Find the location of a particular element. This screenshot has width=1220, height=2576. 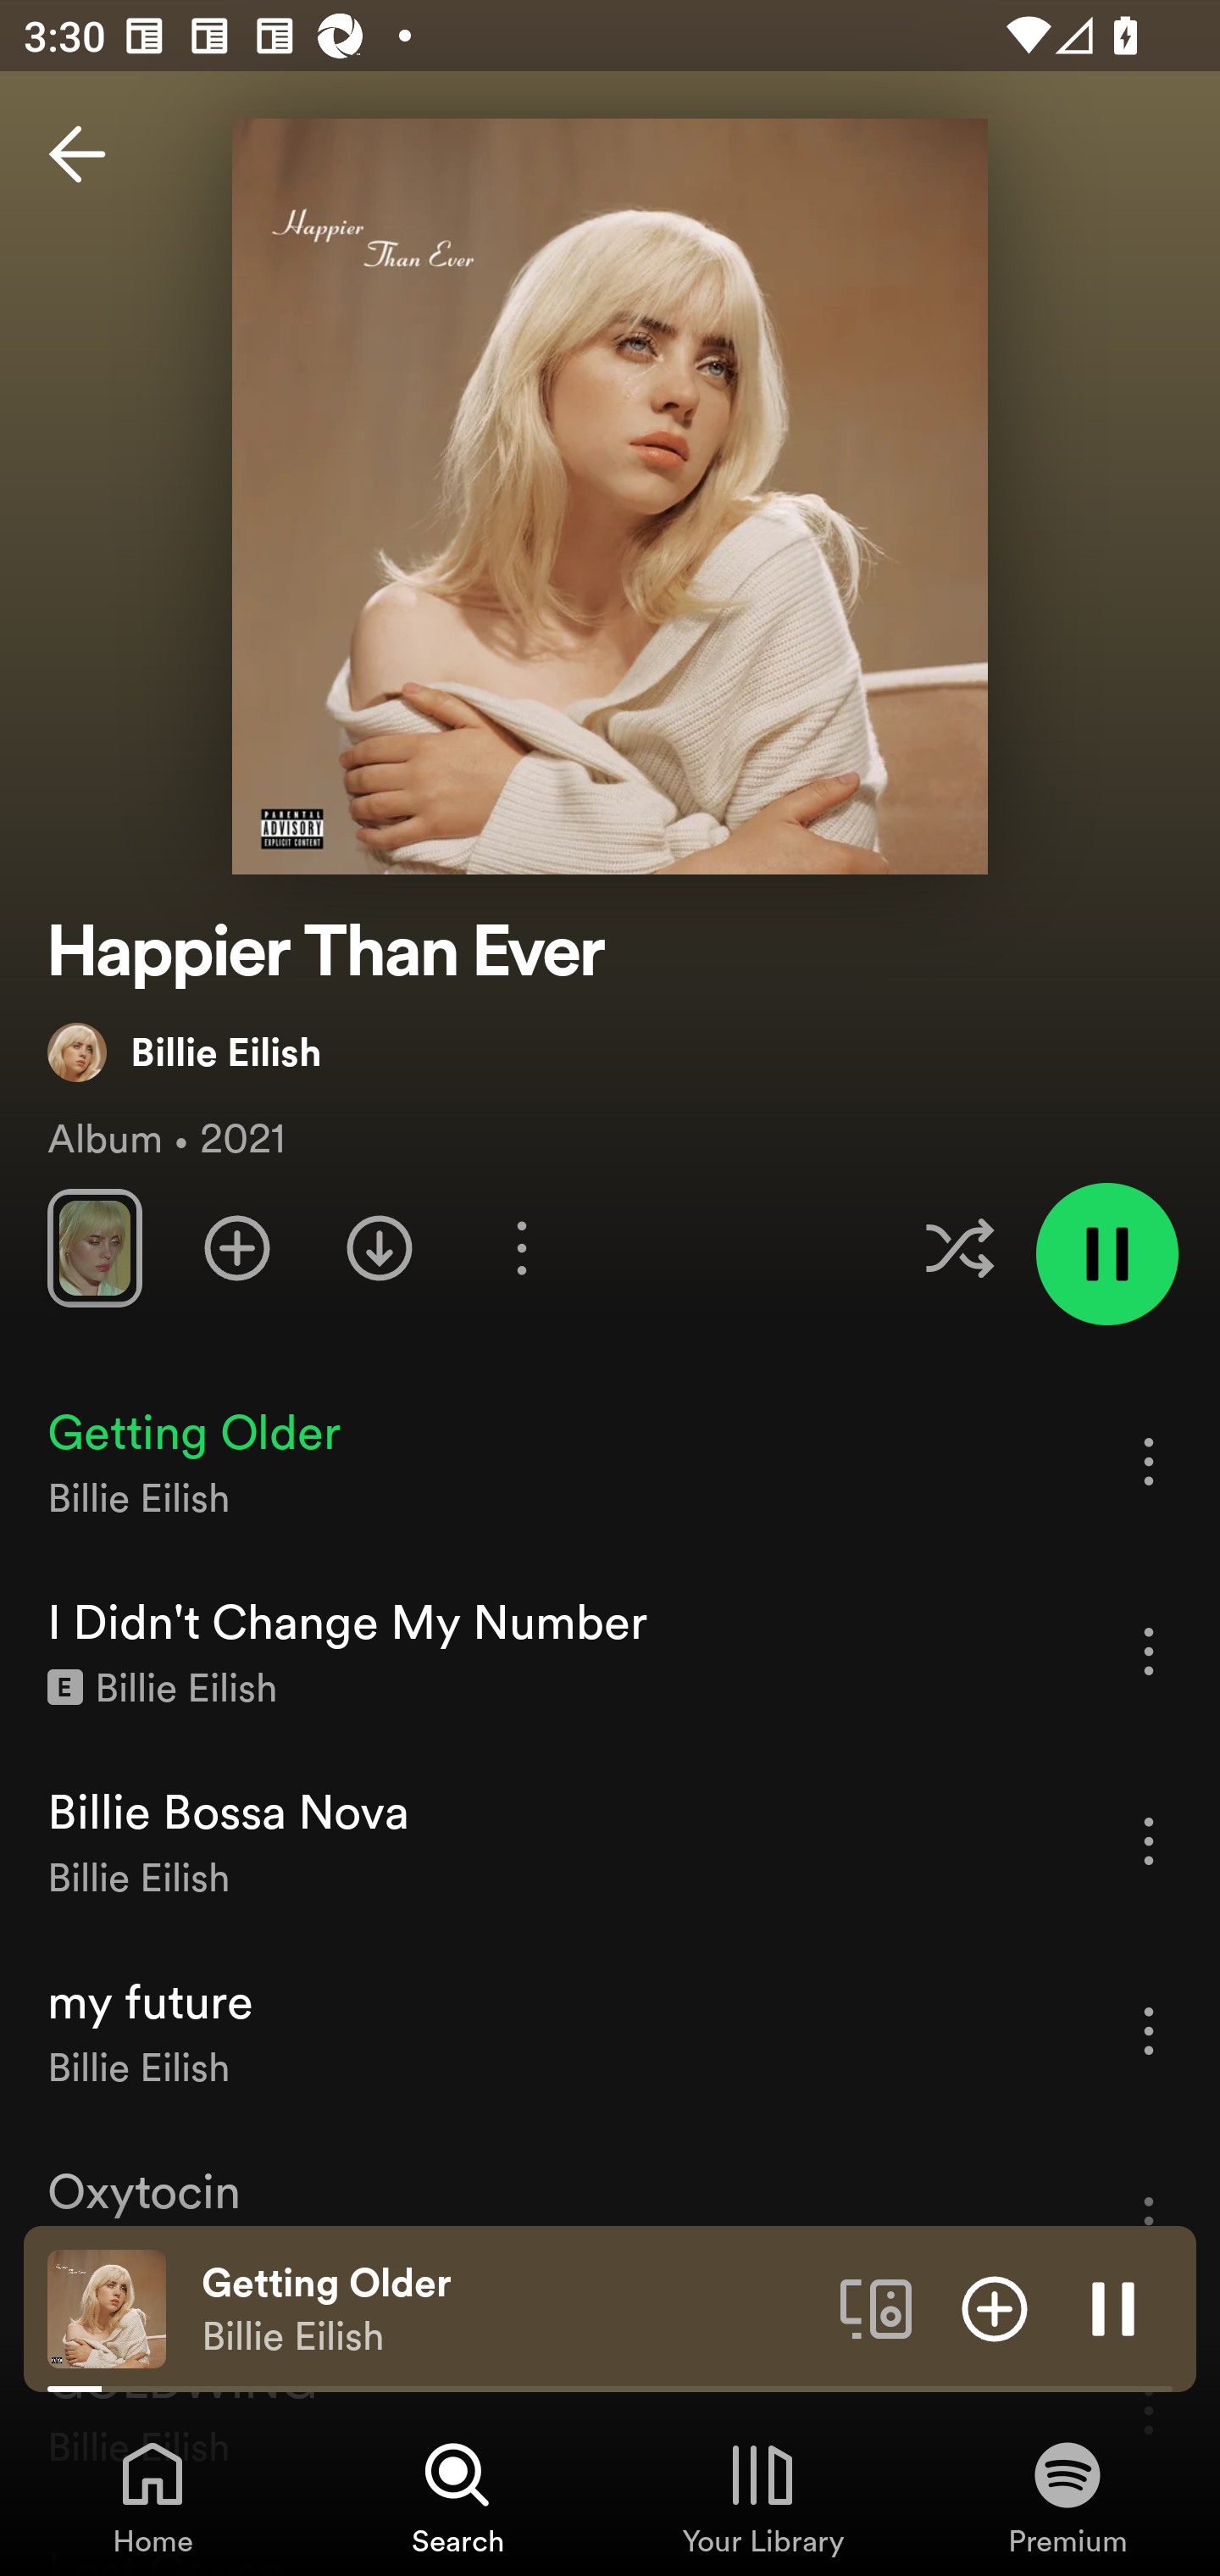

More options for song Getting Older is located at coordinates (1149, 1461).